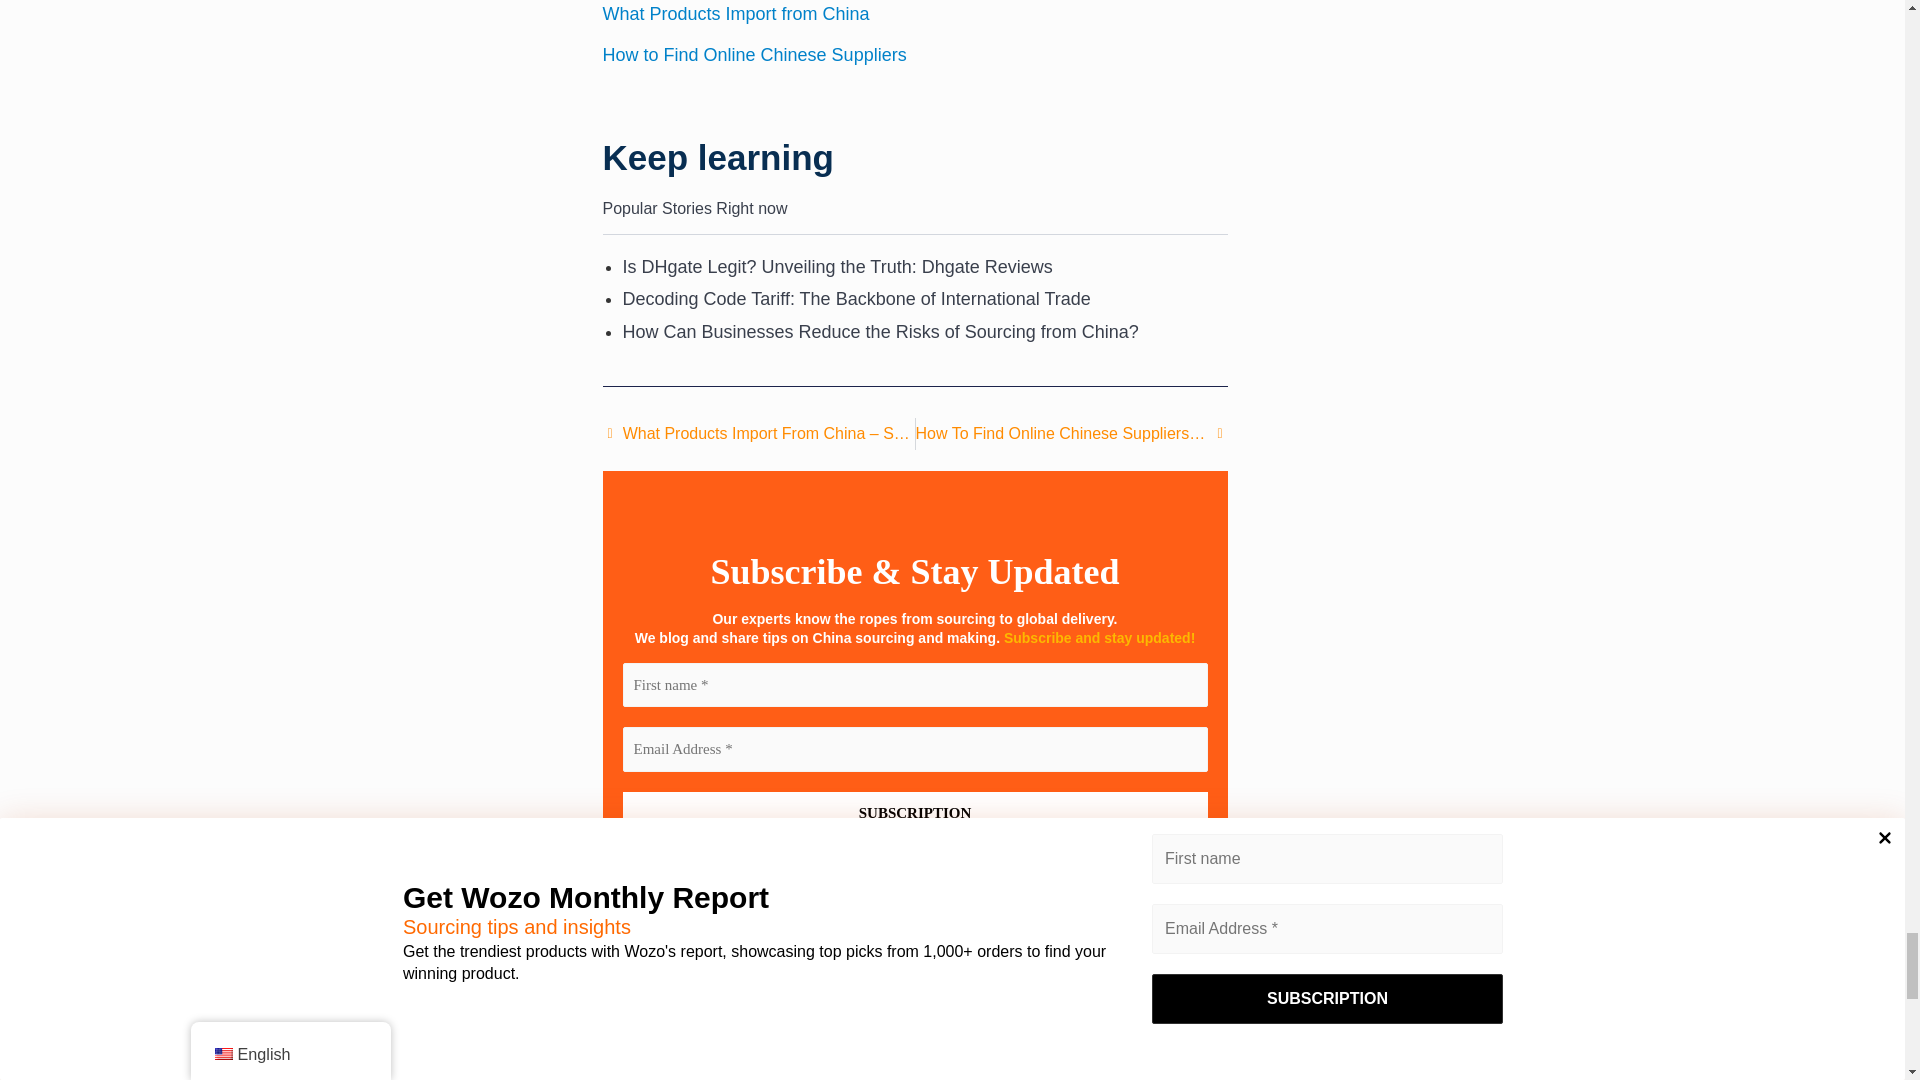 The image size is (1920, 1080). Describe the element at coordinates (914, 812) in the screenshot. I see `SUBSCRIPTION` at that location.